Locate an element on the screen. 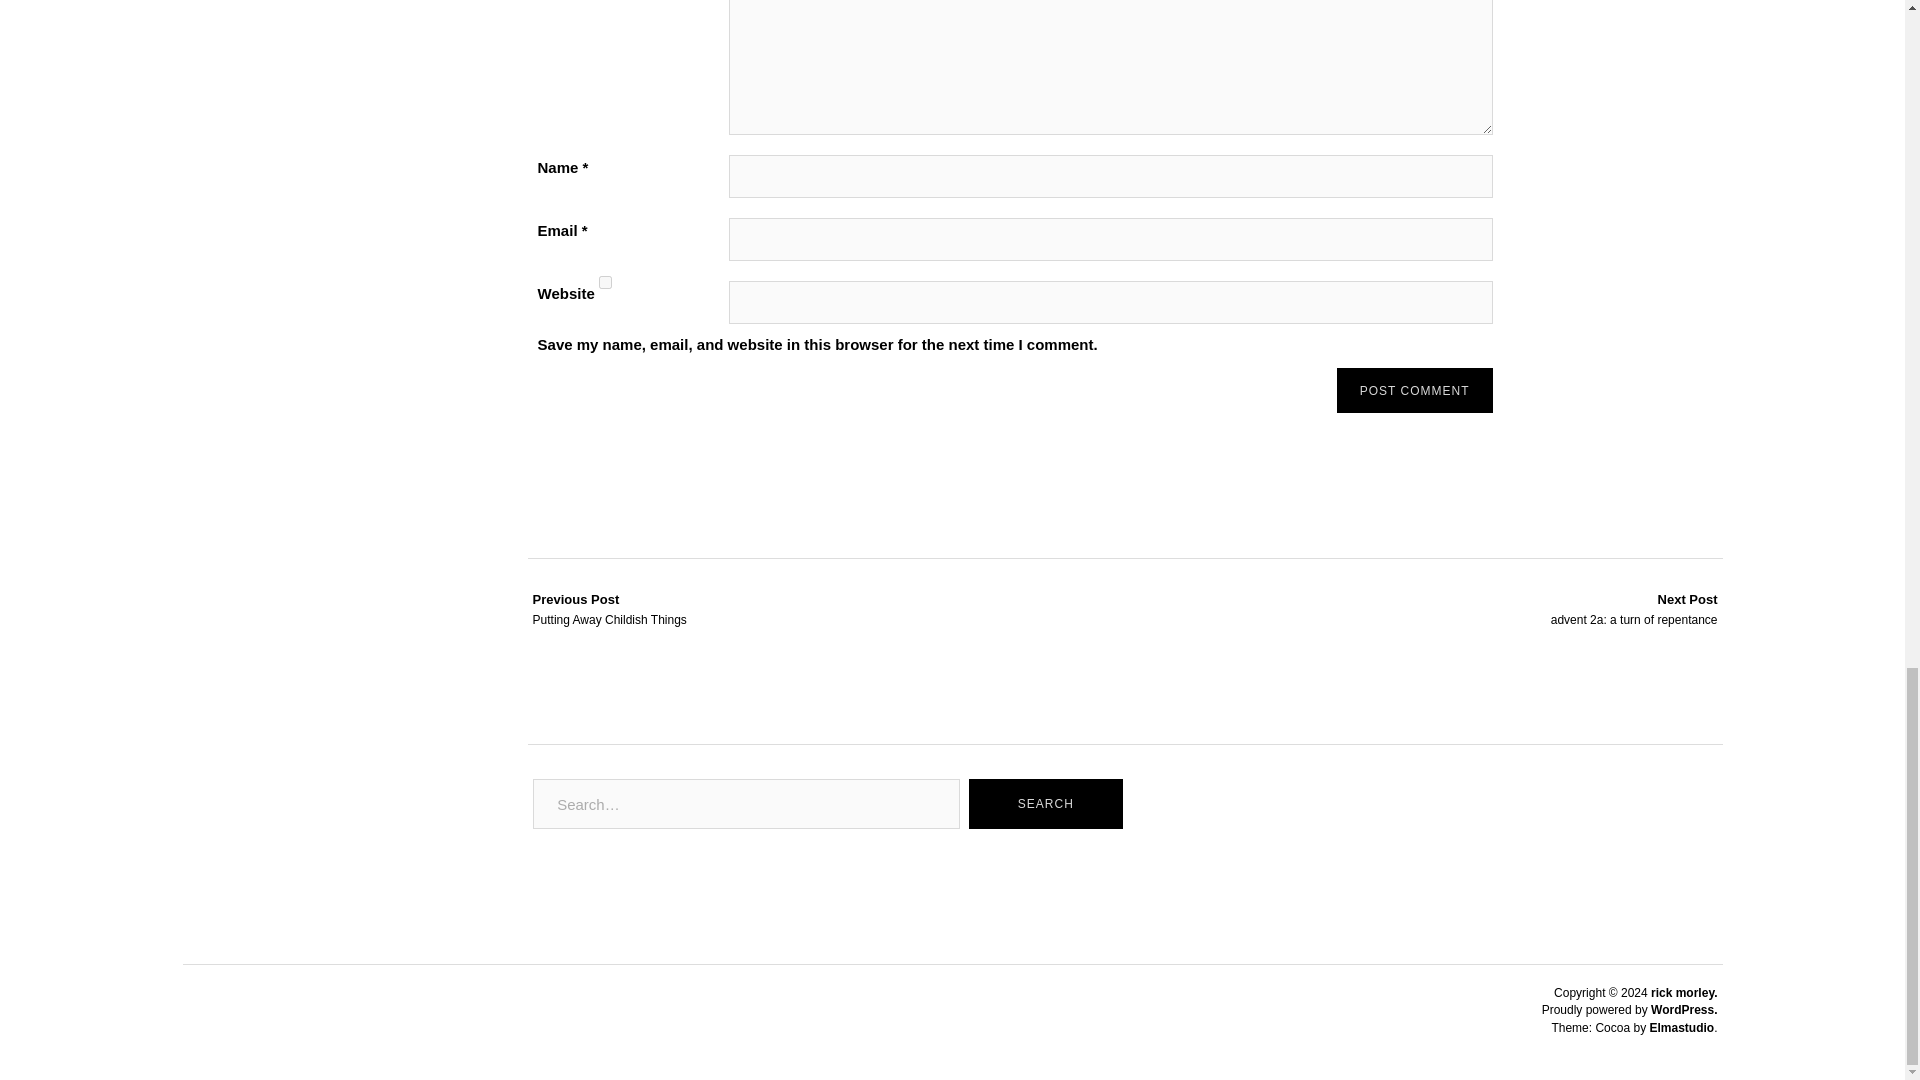  Search is located at coordinates (1045, 804).